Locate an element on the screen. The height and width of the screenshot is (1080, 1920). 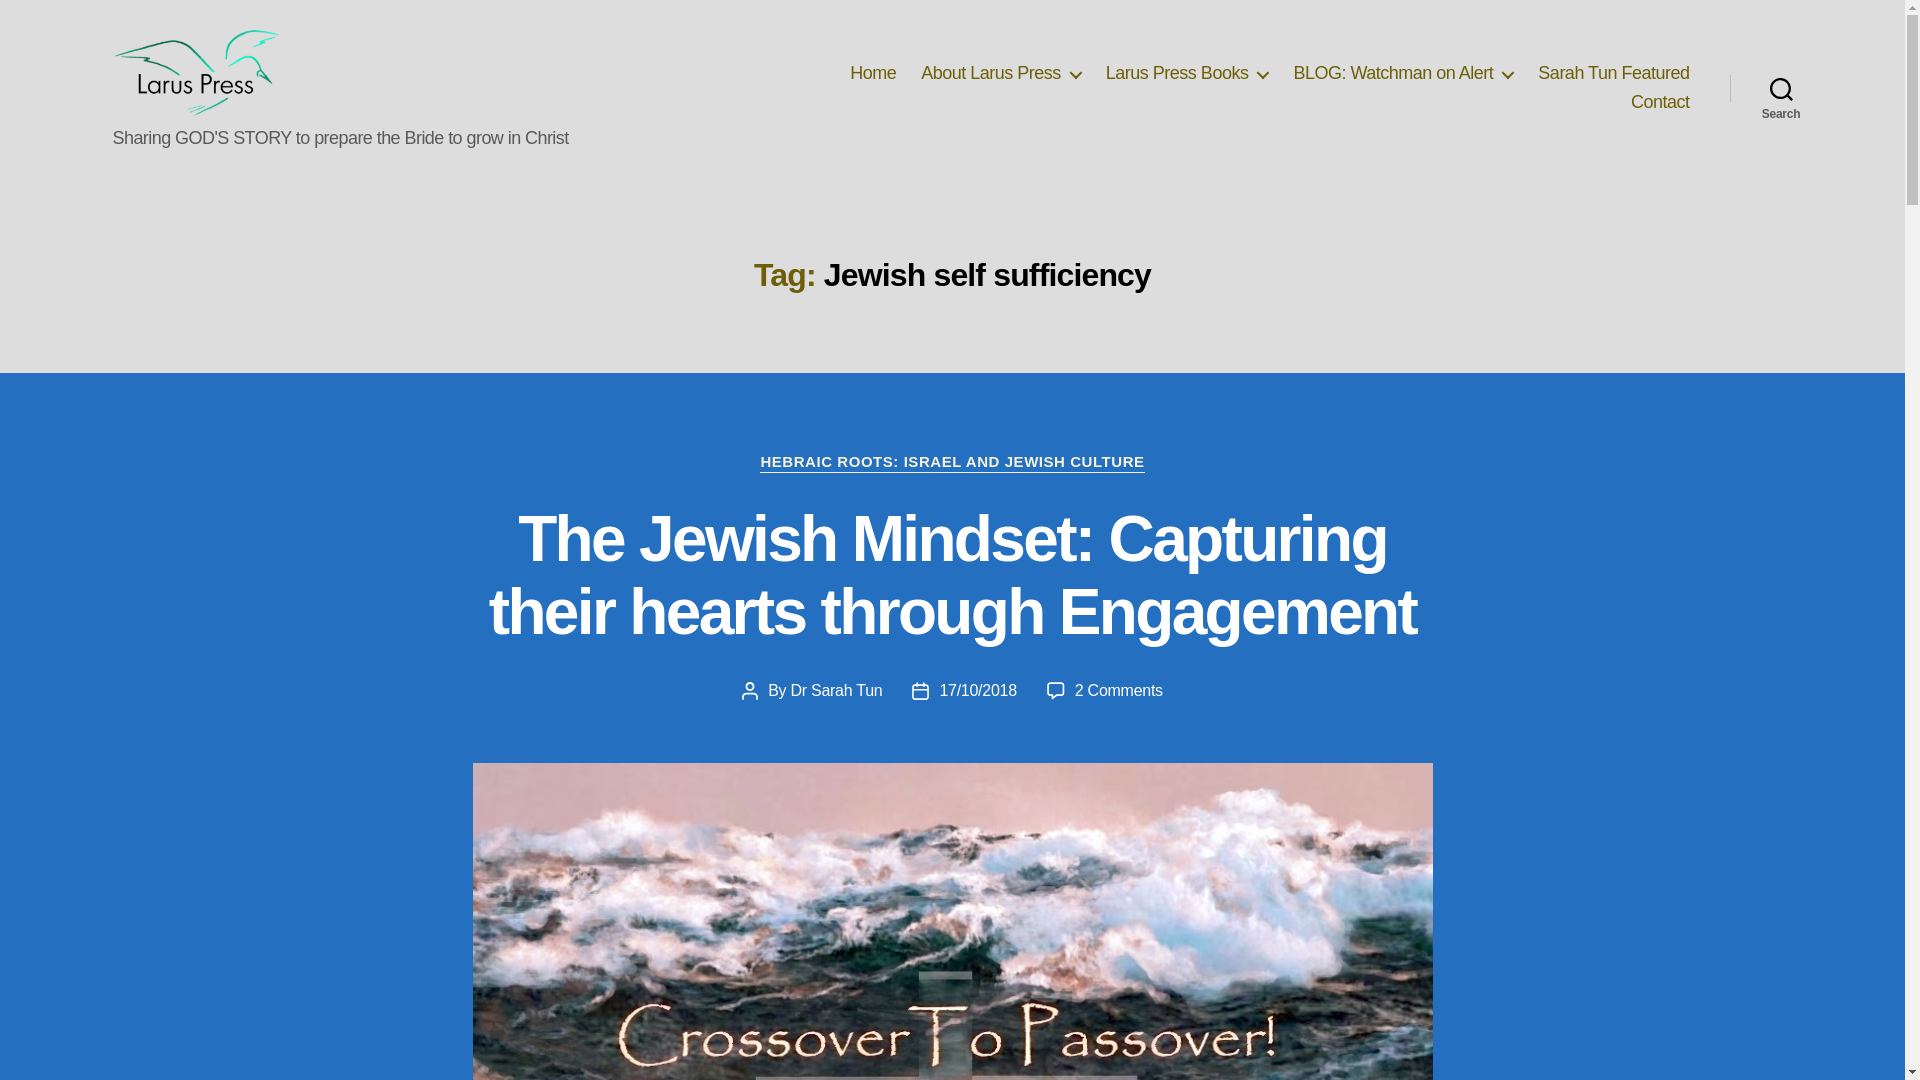
BLOG: Watchman on Alert is located at coordinates (1402, 74).